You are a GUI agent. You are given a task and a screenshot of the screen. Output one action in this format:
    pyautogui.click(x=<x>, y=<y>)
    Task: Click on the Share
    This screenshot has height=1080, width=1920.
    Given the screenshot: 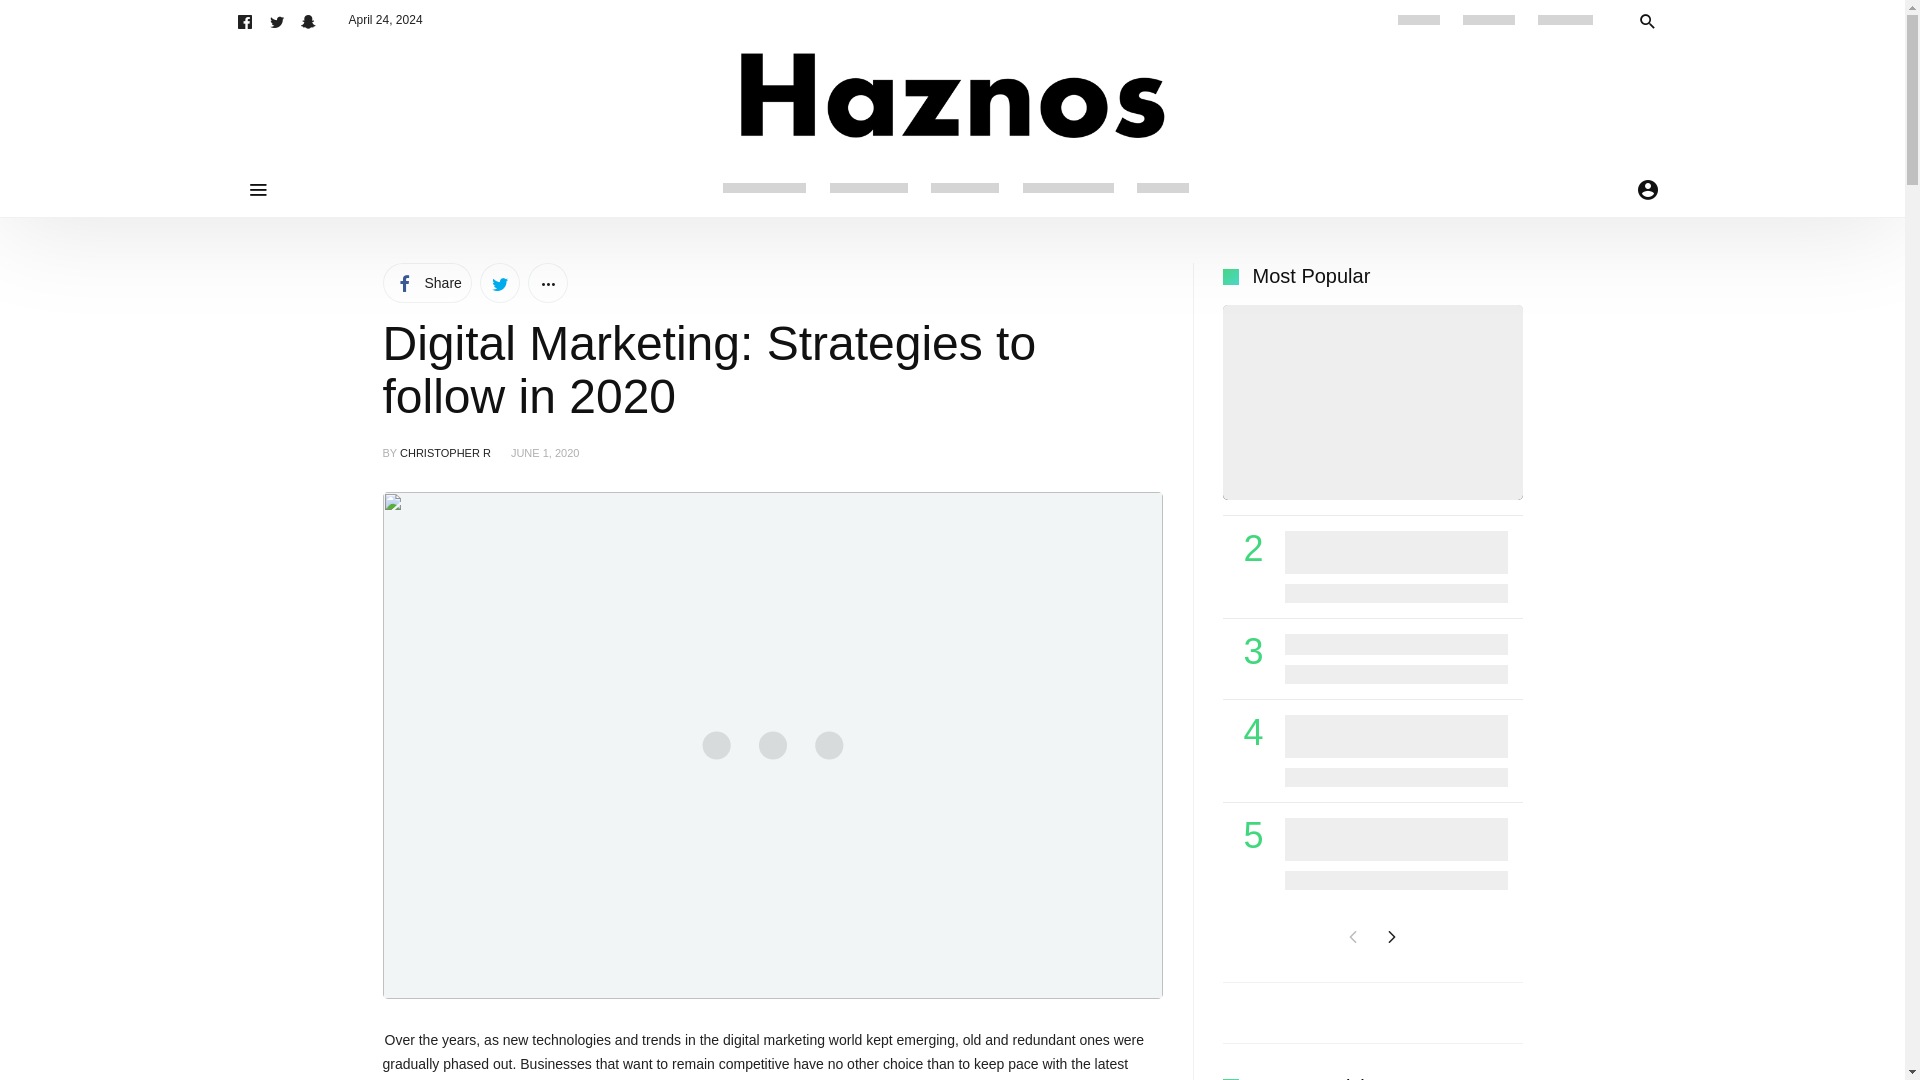 What is the action you would take?
    pyautogui.click(x=426, y=283)
    